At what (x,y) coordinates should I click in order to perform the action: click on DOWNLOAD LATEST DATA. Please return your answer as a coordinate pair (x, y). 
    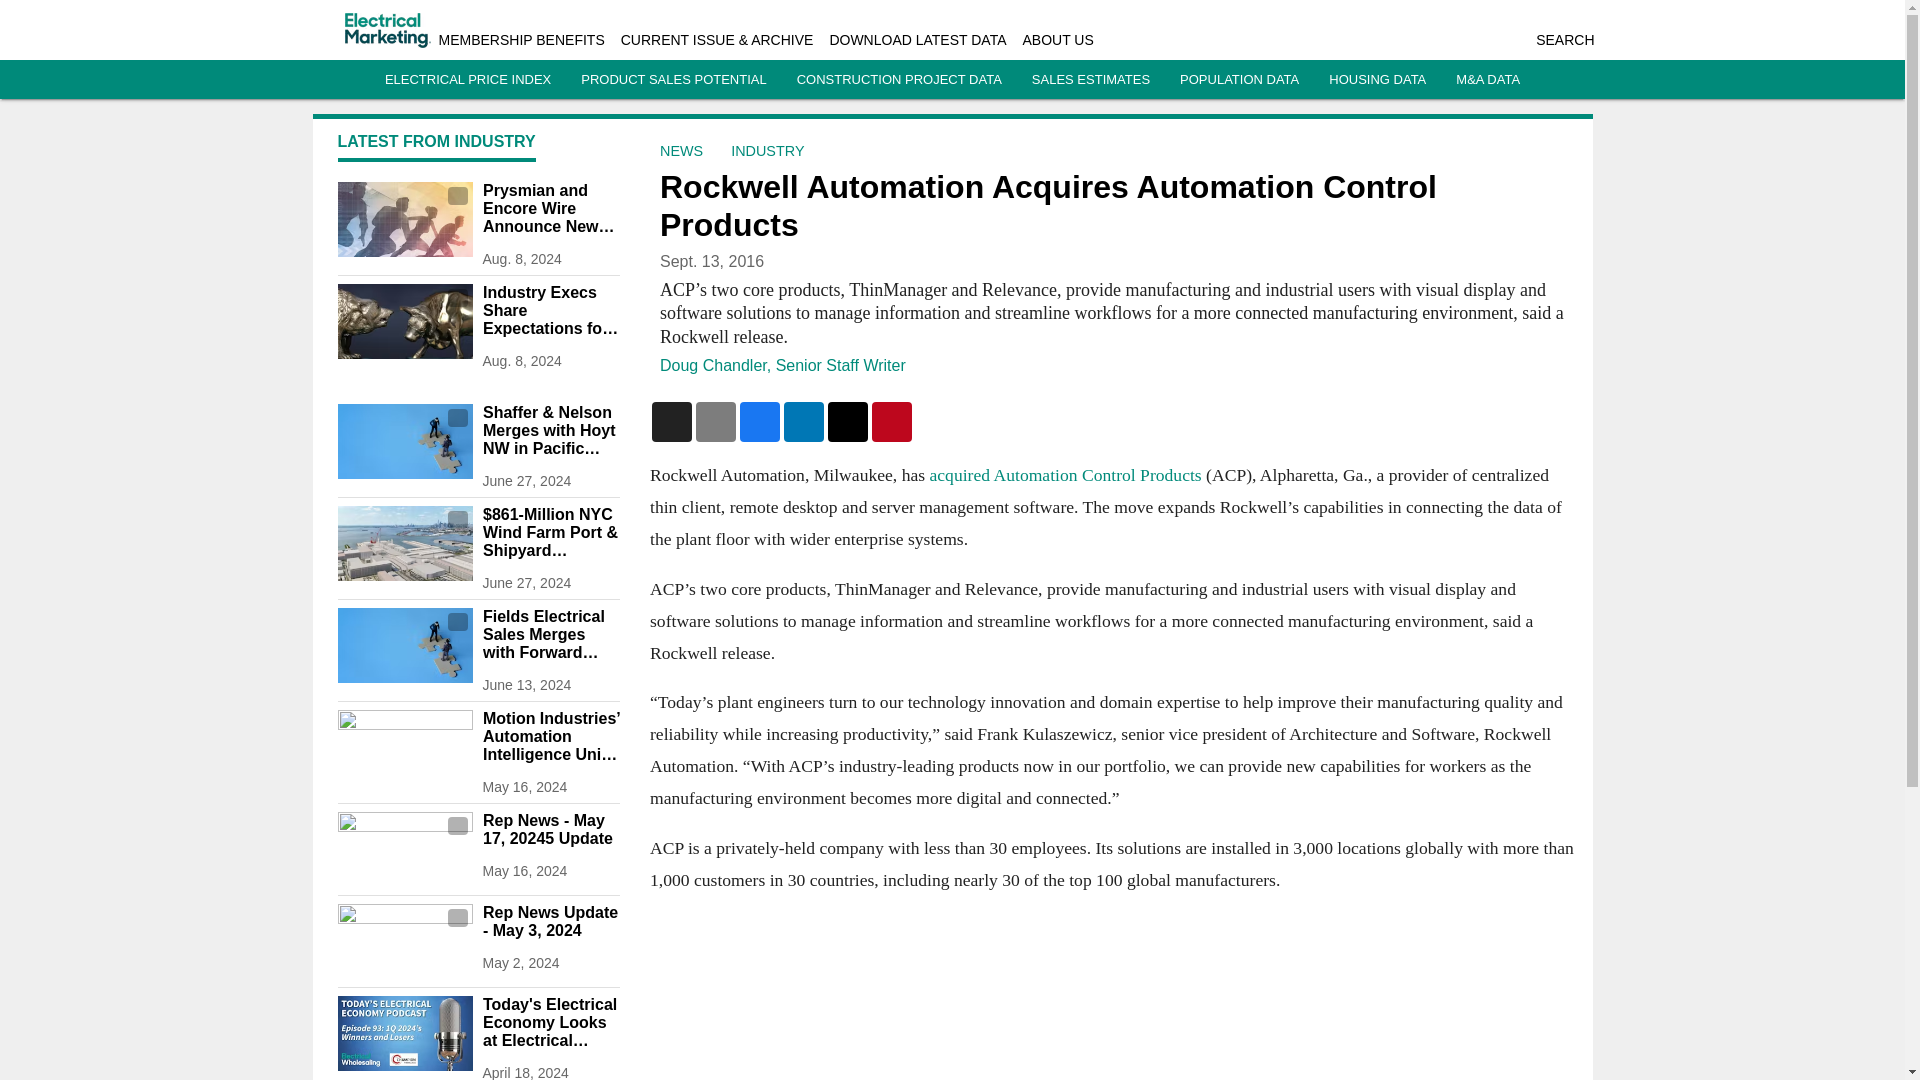
    Looking at the image, I should click on (918, 40).